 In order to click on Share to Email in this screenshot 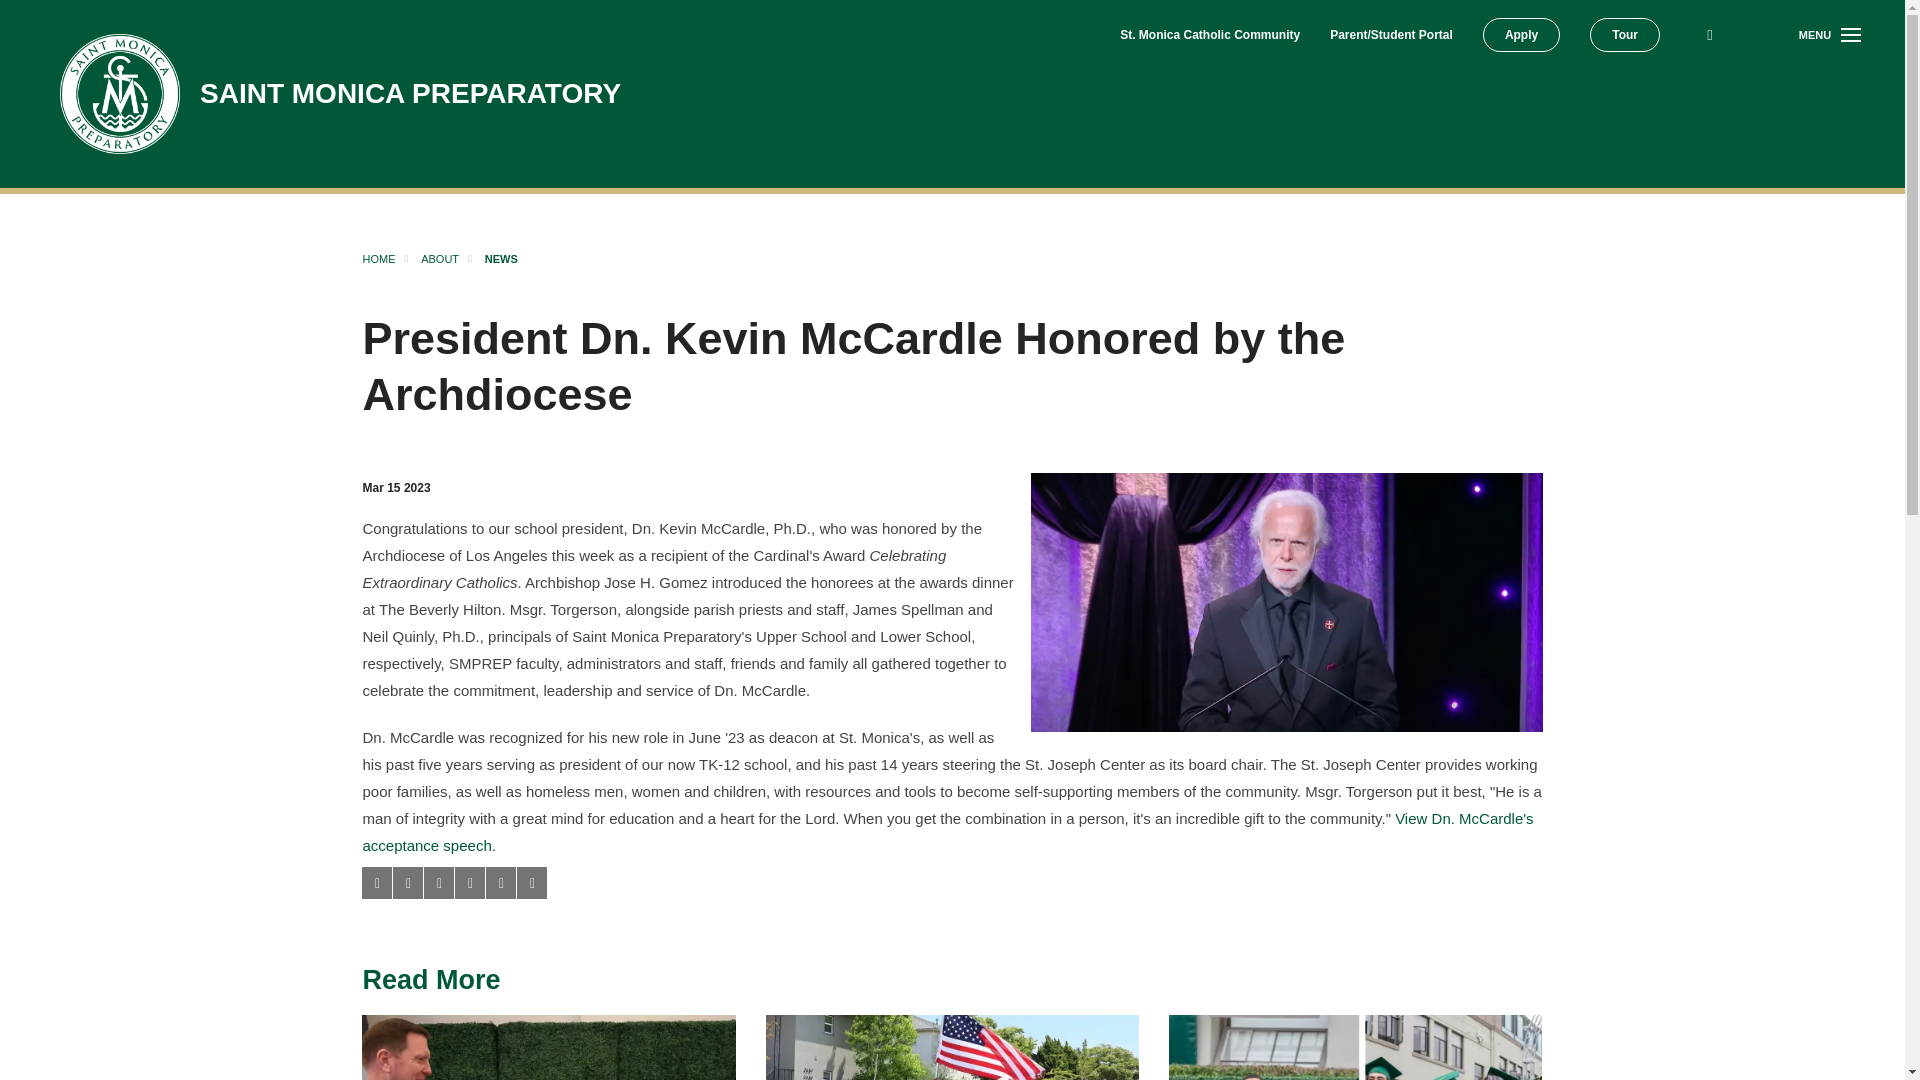, I will do `click(500, 882)`.